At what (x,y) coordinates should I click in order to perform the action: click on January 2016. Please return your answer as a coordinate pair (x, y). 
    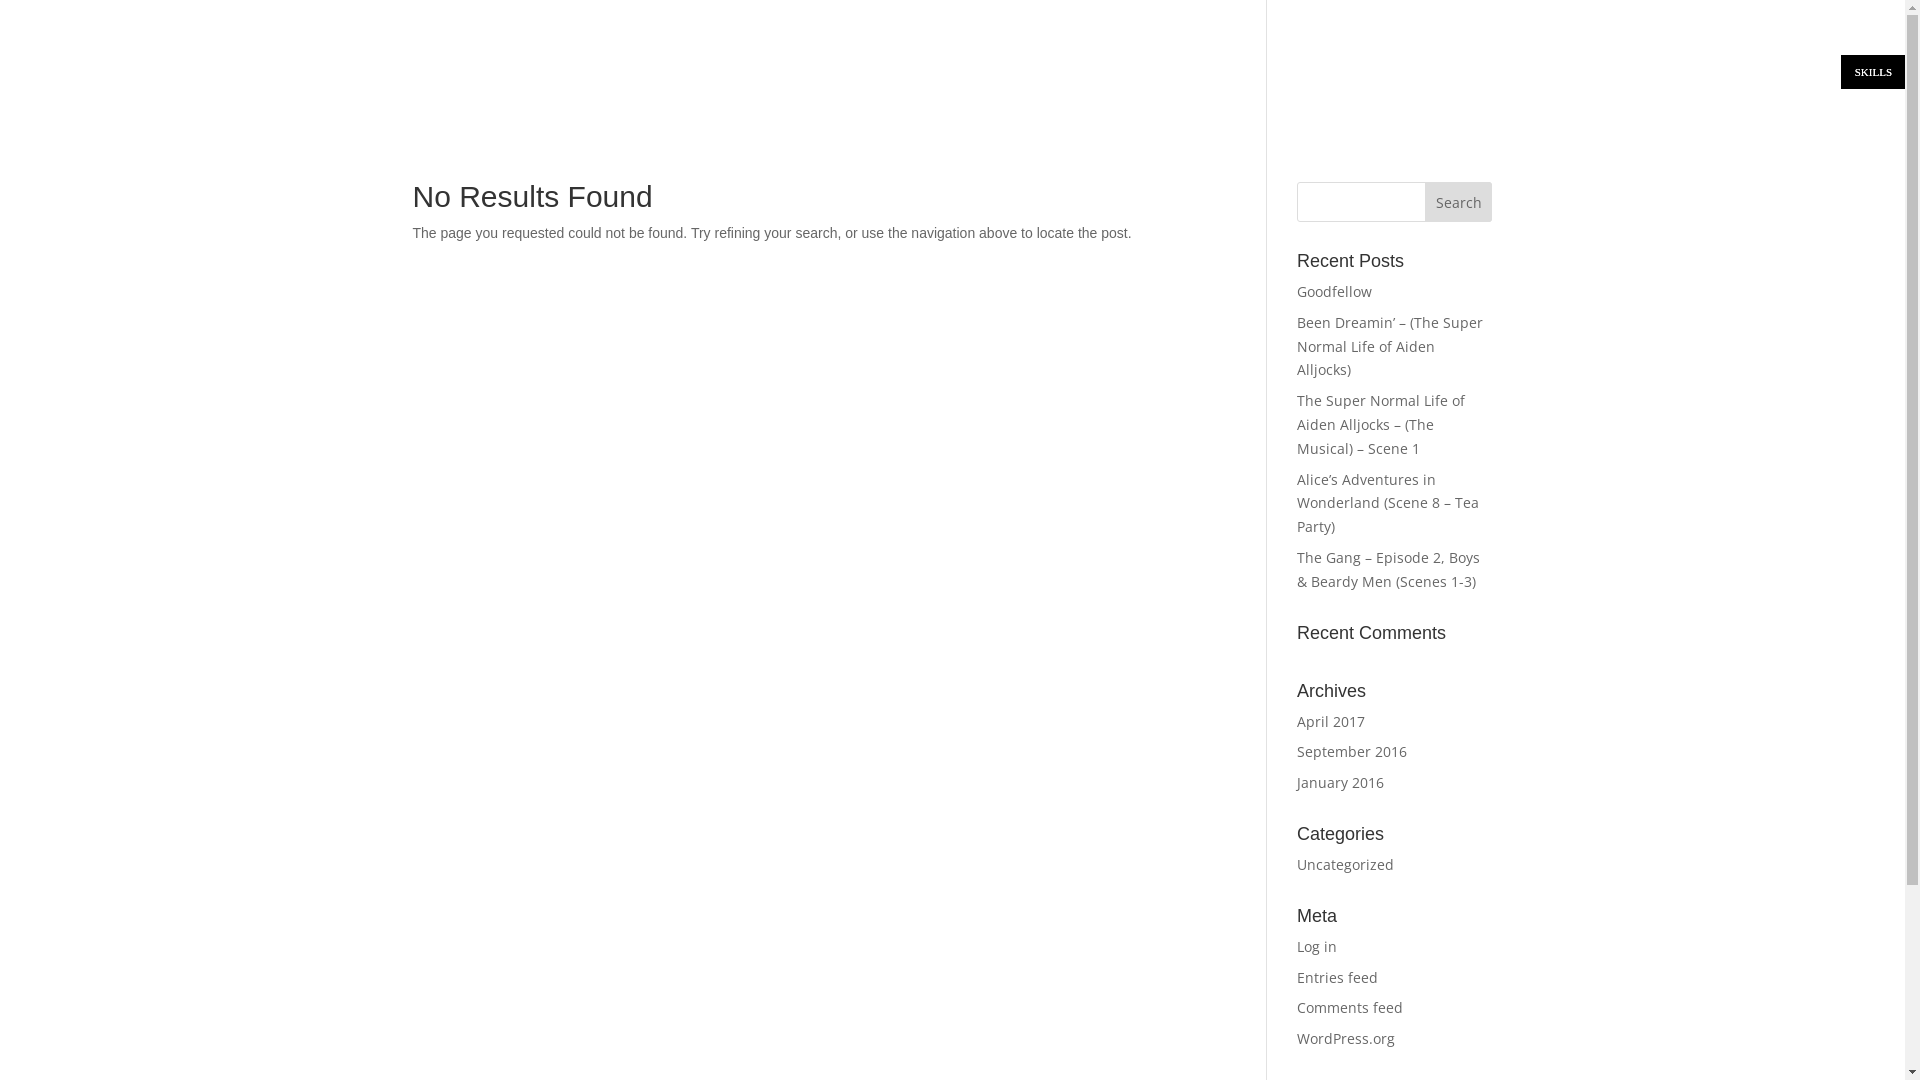
    Looking at the image, I should click on (1340, 782).